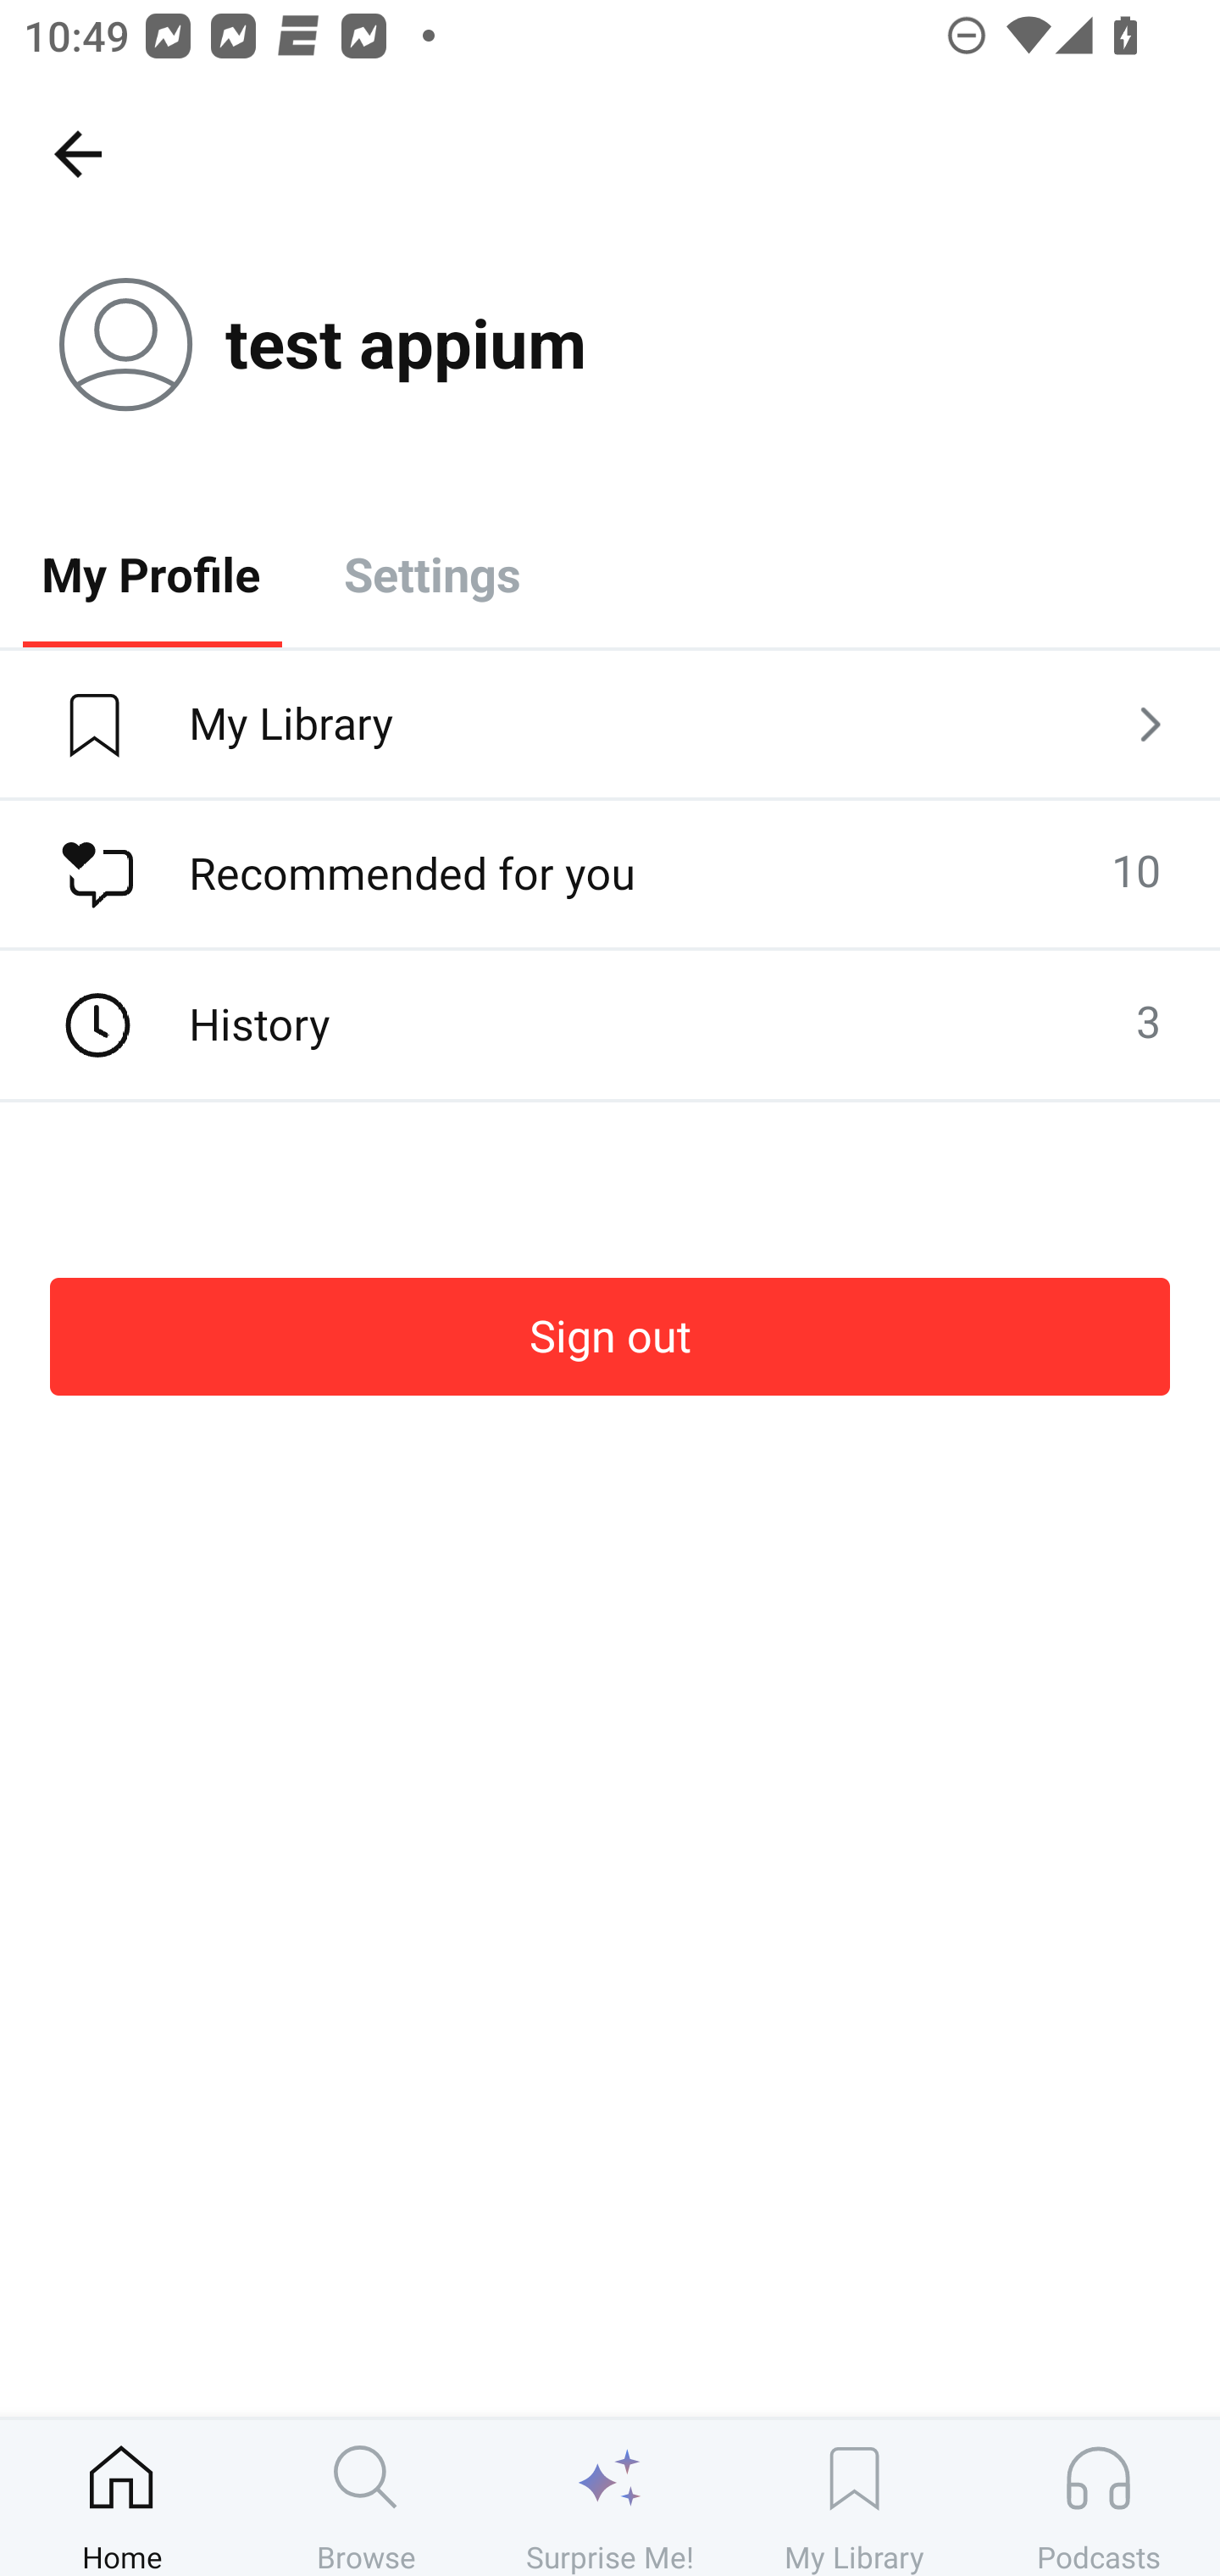 This screenshot has height=2576, width=1220. What do you see at coordinates (610, 725) in the screenshot?
I see `My Library` at bounding box center [610, 725].